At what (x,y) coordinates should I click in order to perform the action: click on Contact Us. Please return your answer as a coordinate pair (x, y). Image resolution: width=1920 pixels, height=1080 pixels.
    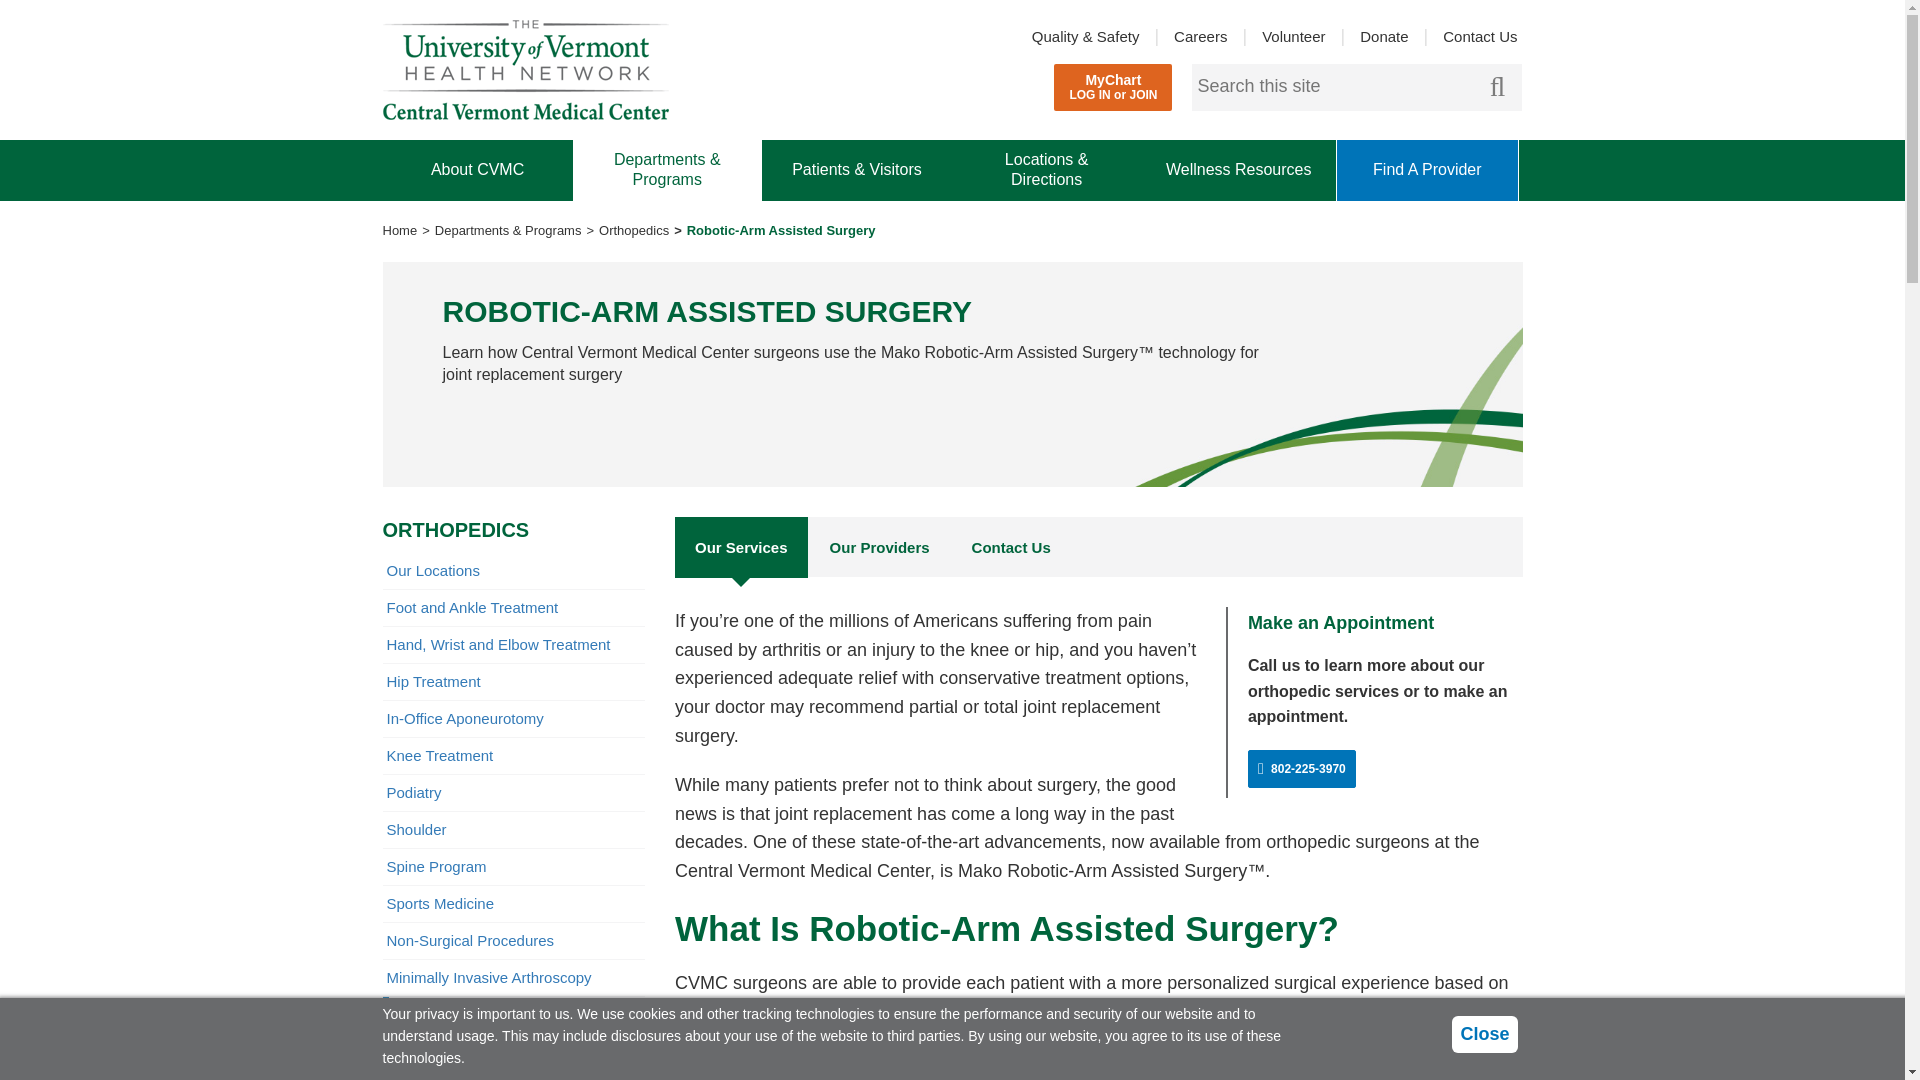
    Looking at the image, I should click on (1112, 87).